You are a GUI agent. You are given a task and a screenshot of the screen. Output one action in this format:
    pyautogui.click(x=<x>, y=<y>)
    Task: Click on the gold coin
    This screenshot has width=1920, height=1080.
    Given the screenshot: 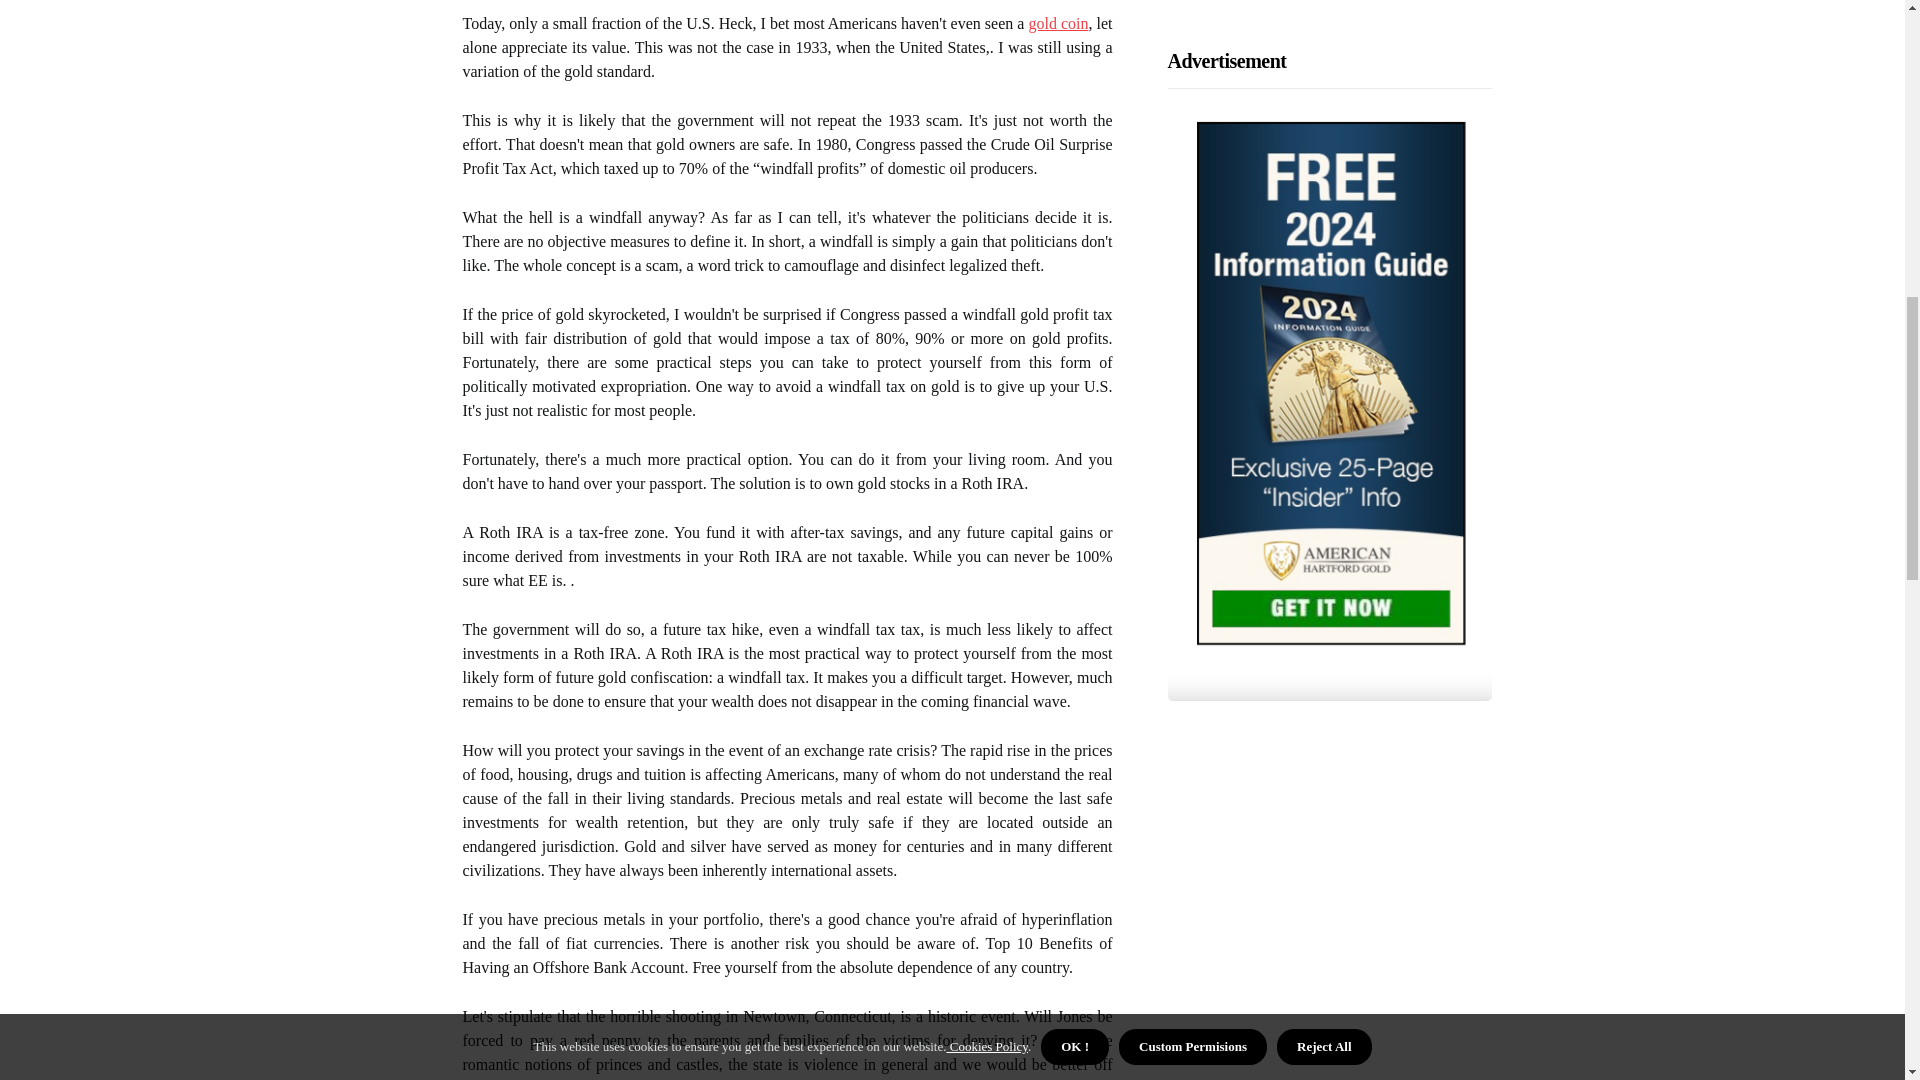 What is the action you would take?
    pyautogui.click(x=1058, y=22)
    